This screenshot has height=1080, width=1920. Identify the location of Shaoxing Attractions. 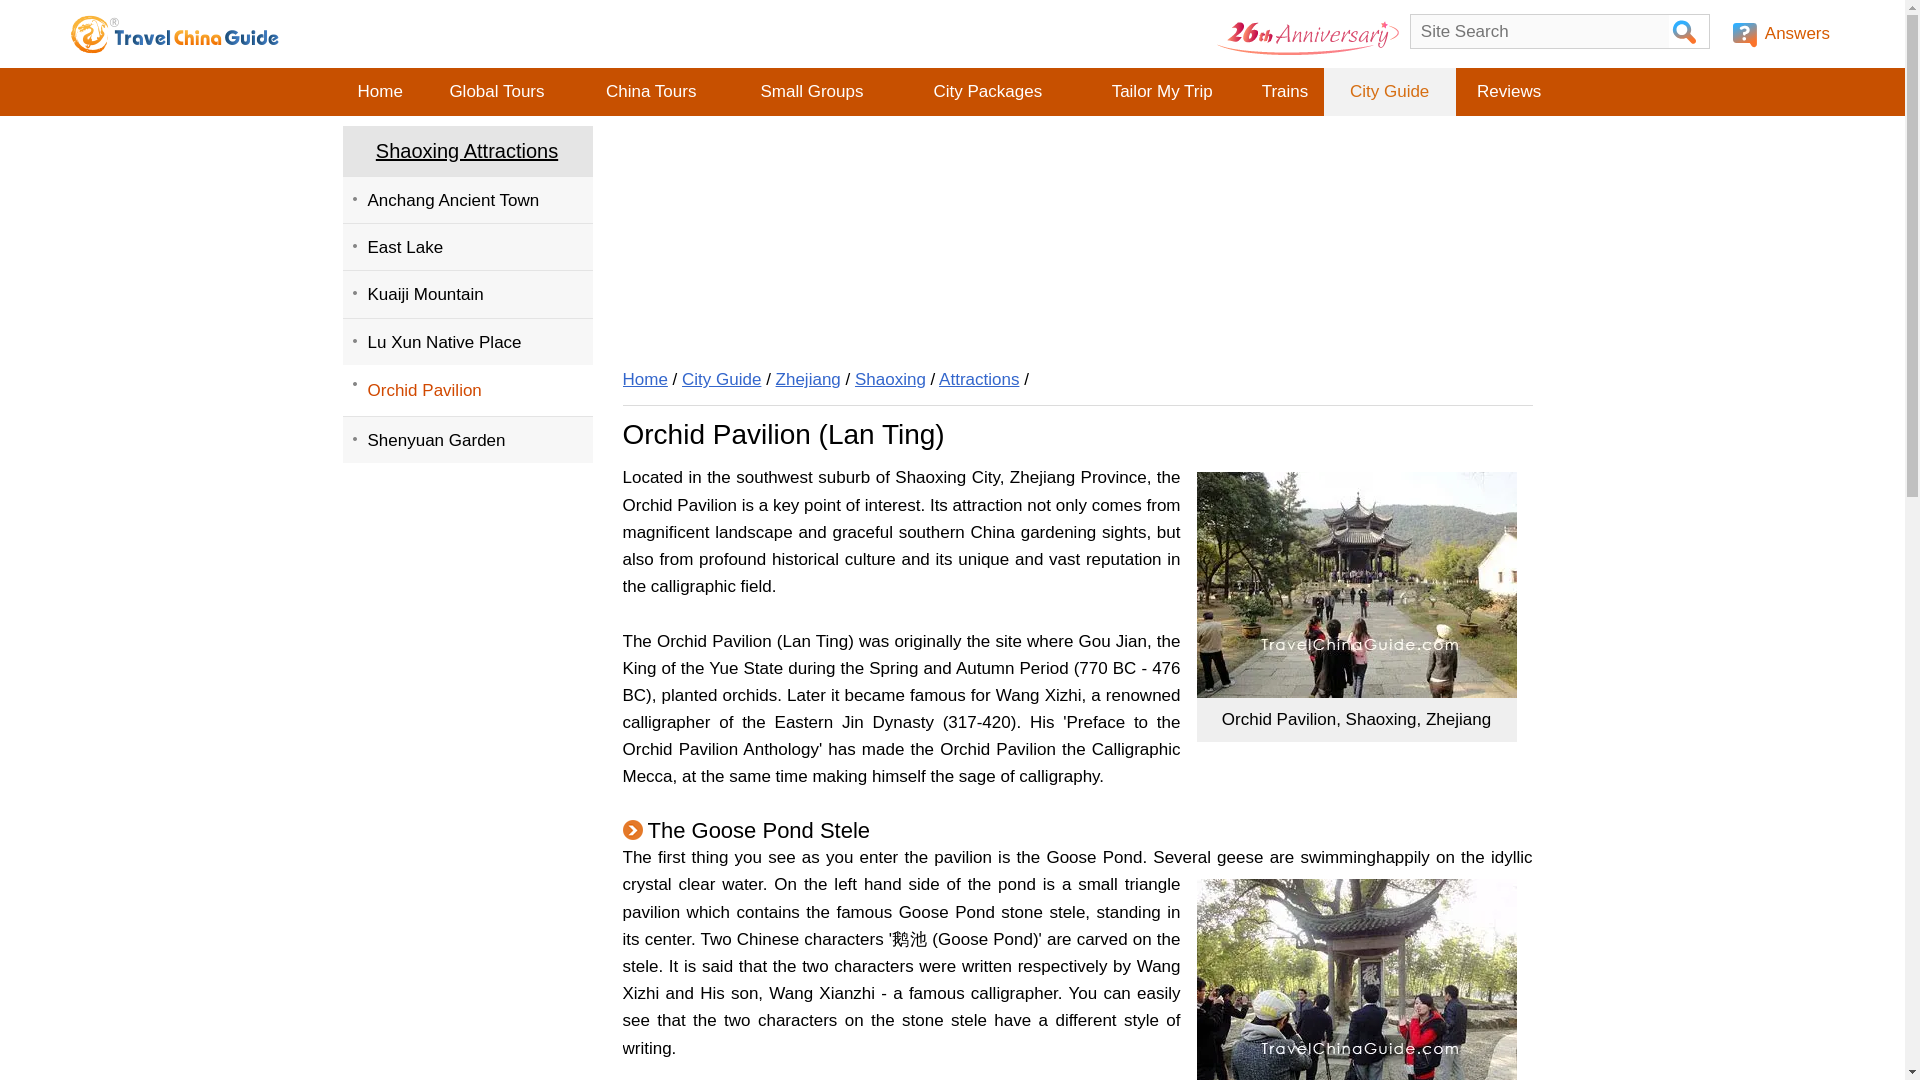
(466, 151).